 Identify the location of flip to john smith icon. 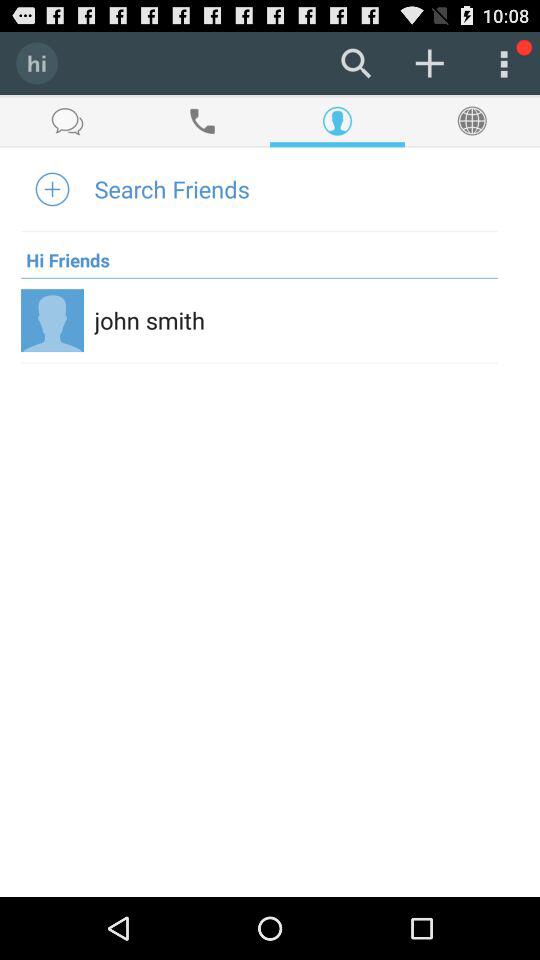
(150, 320).